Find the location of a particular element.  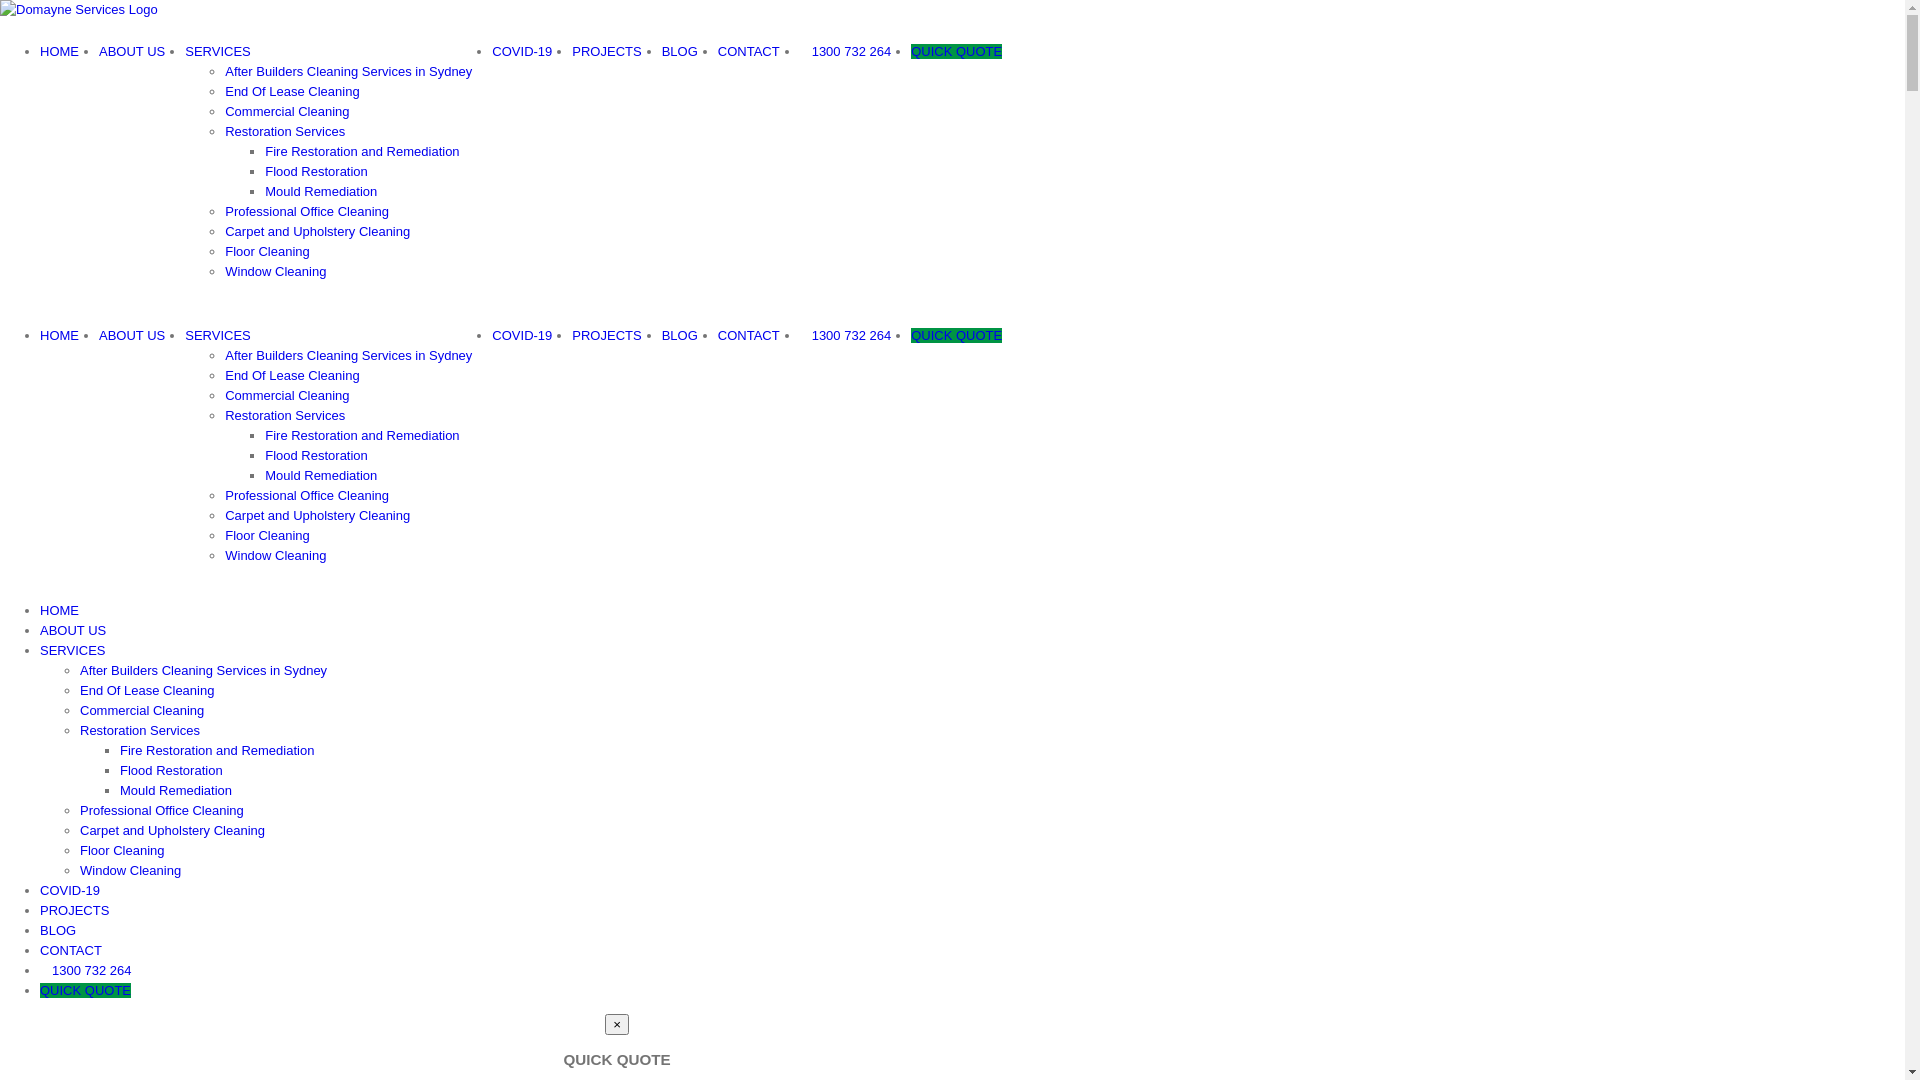

Flood Restoration is located at coordinates (172, 770).